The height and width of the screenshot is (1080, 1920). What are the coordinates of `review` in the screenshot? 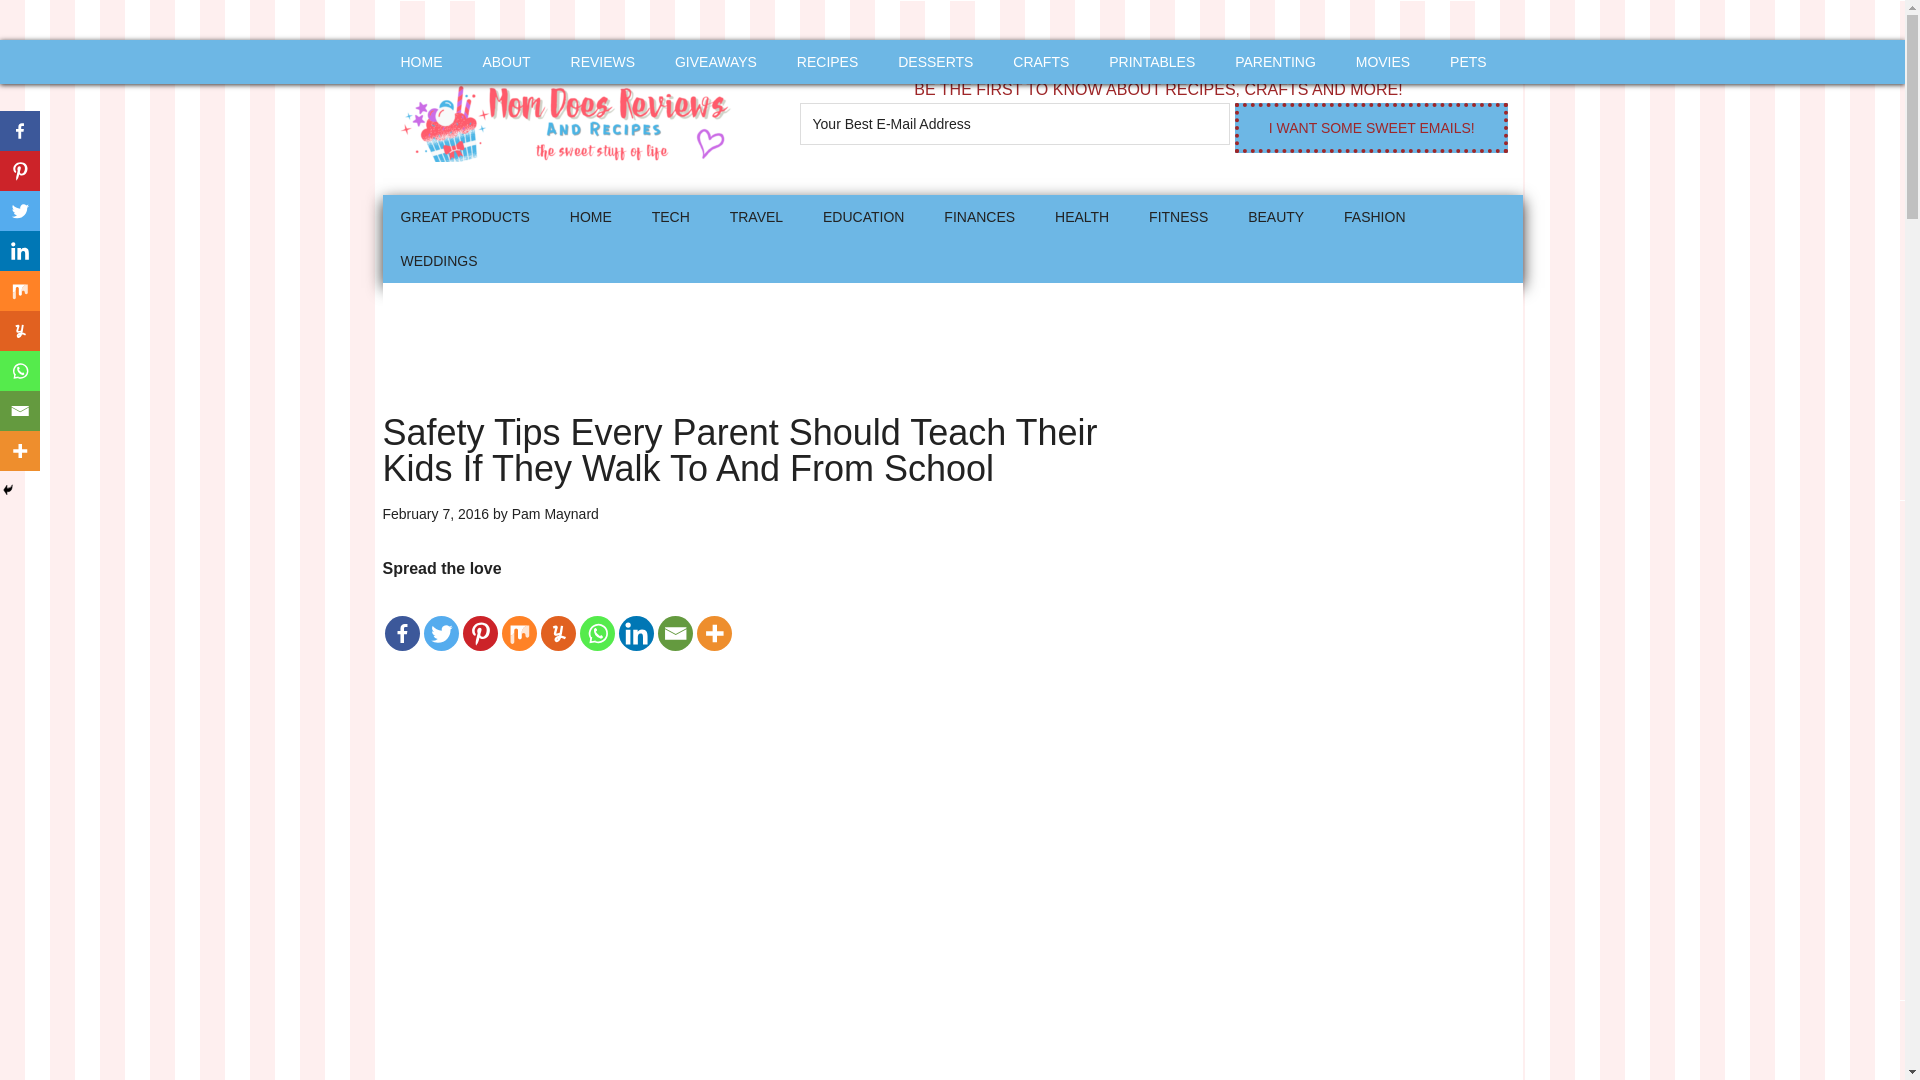 It's located at (603, 62).